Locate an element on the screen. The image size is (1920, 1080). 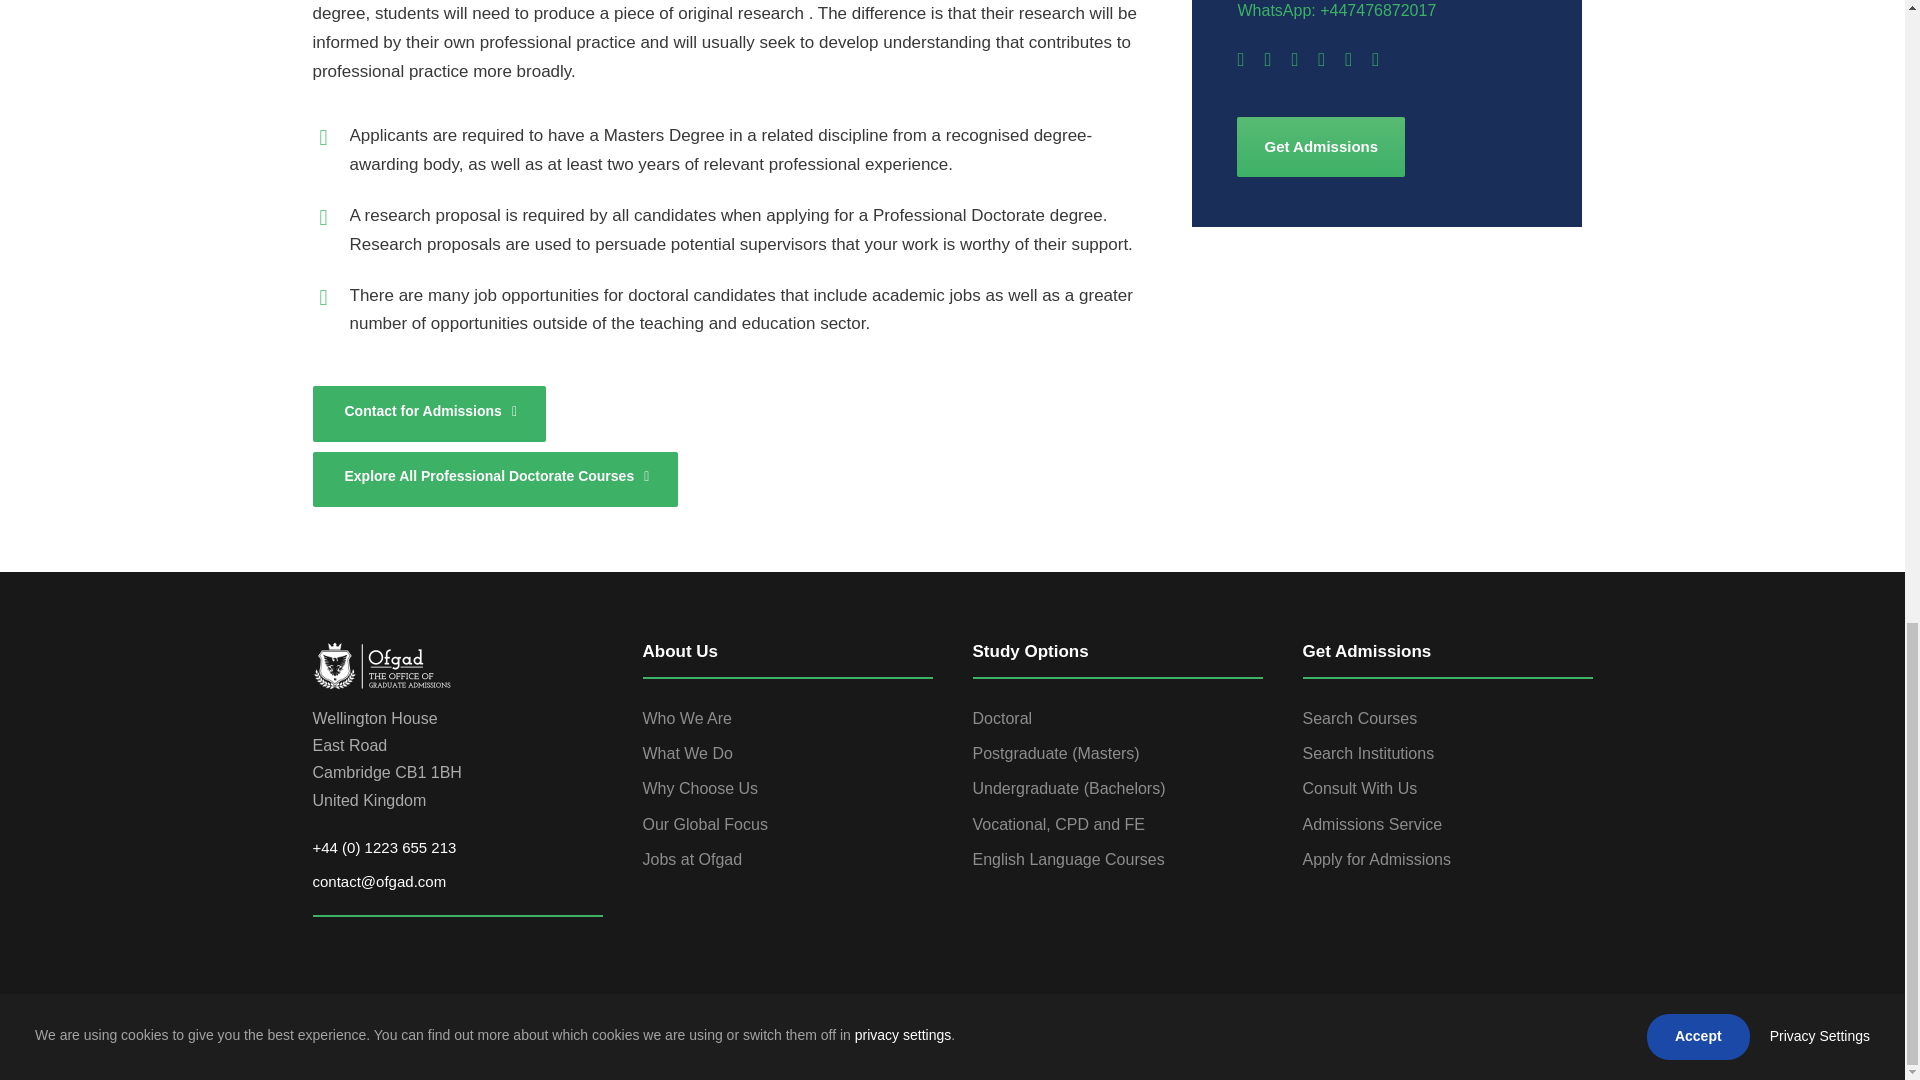
facebook is located at coordinates (1240, 59).